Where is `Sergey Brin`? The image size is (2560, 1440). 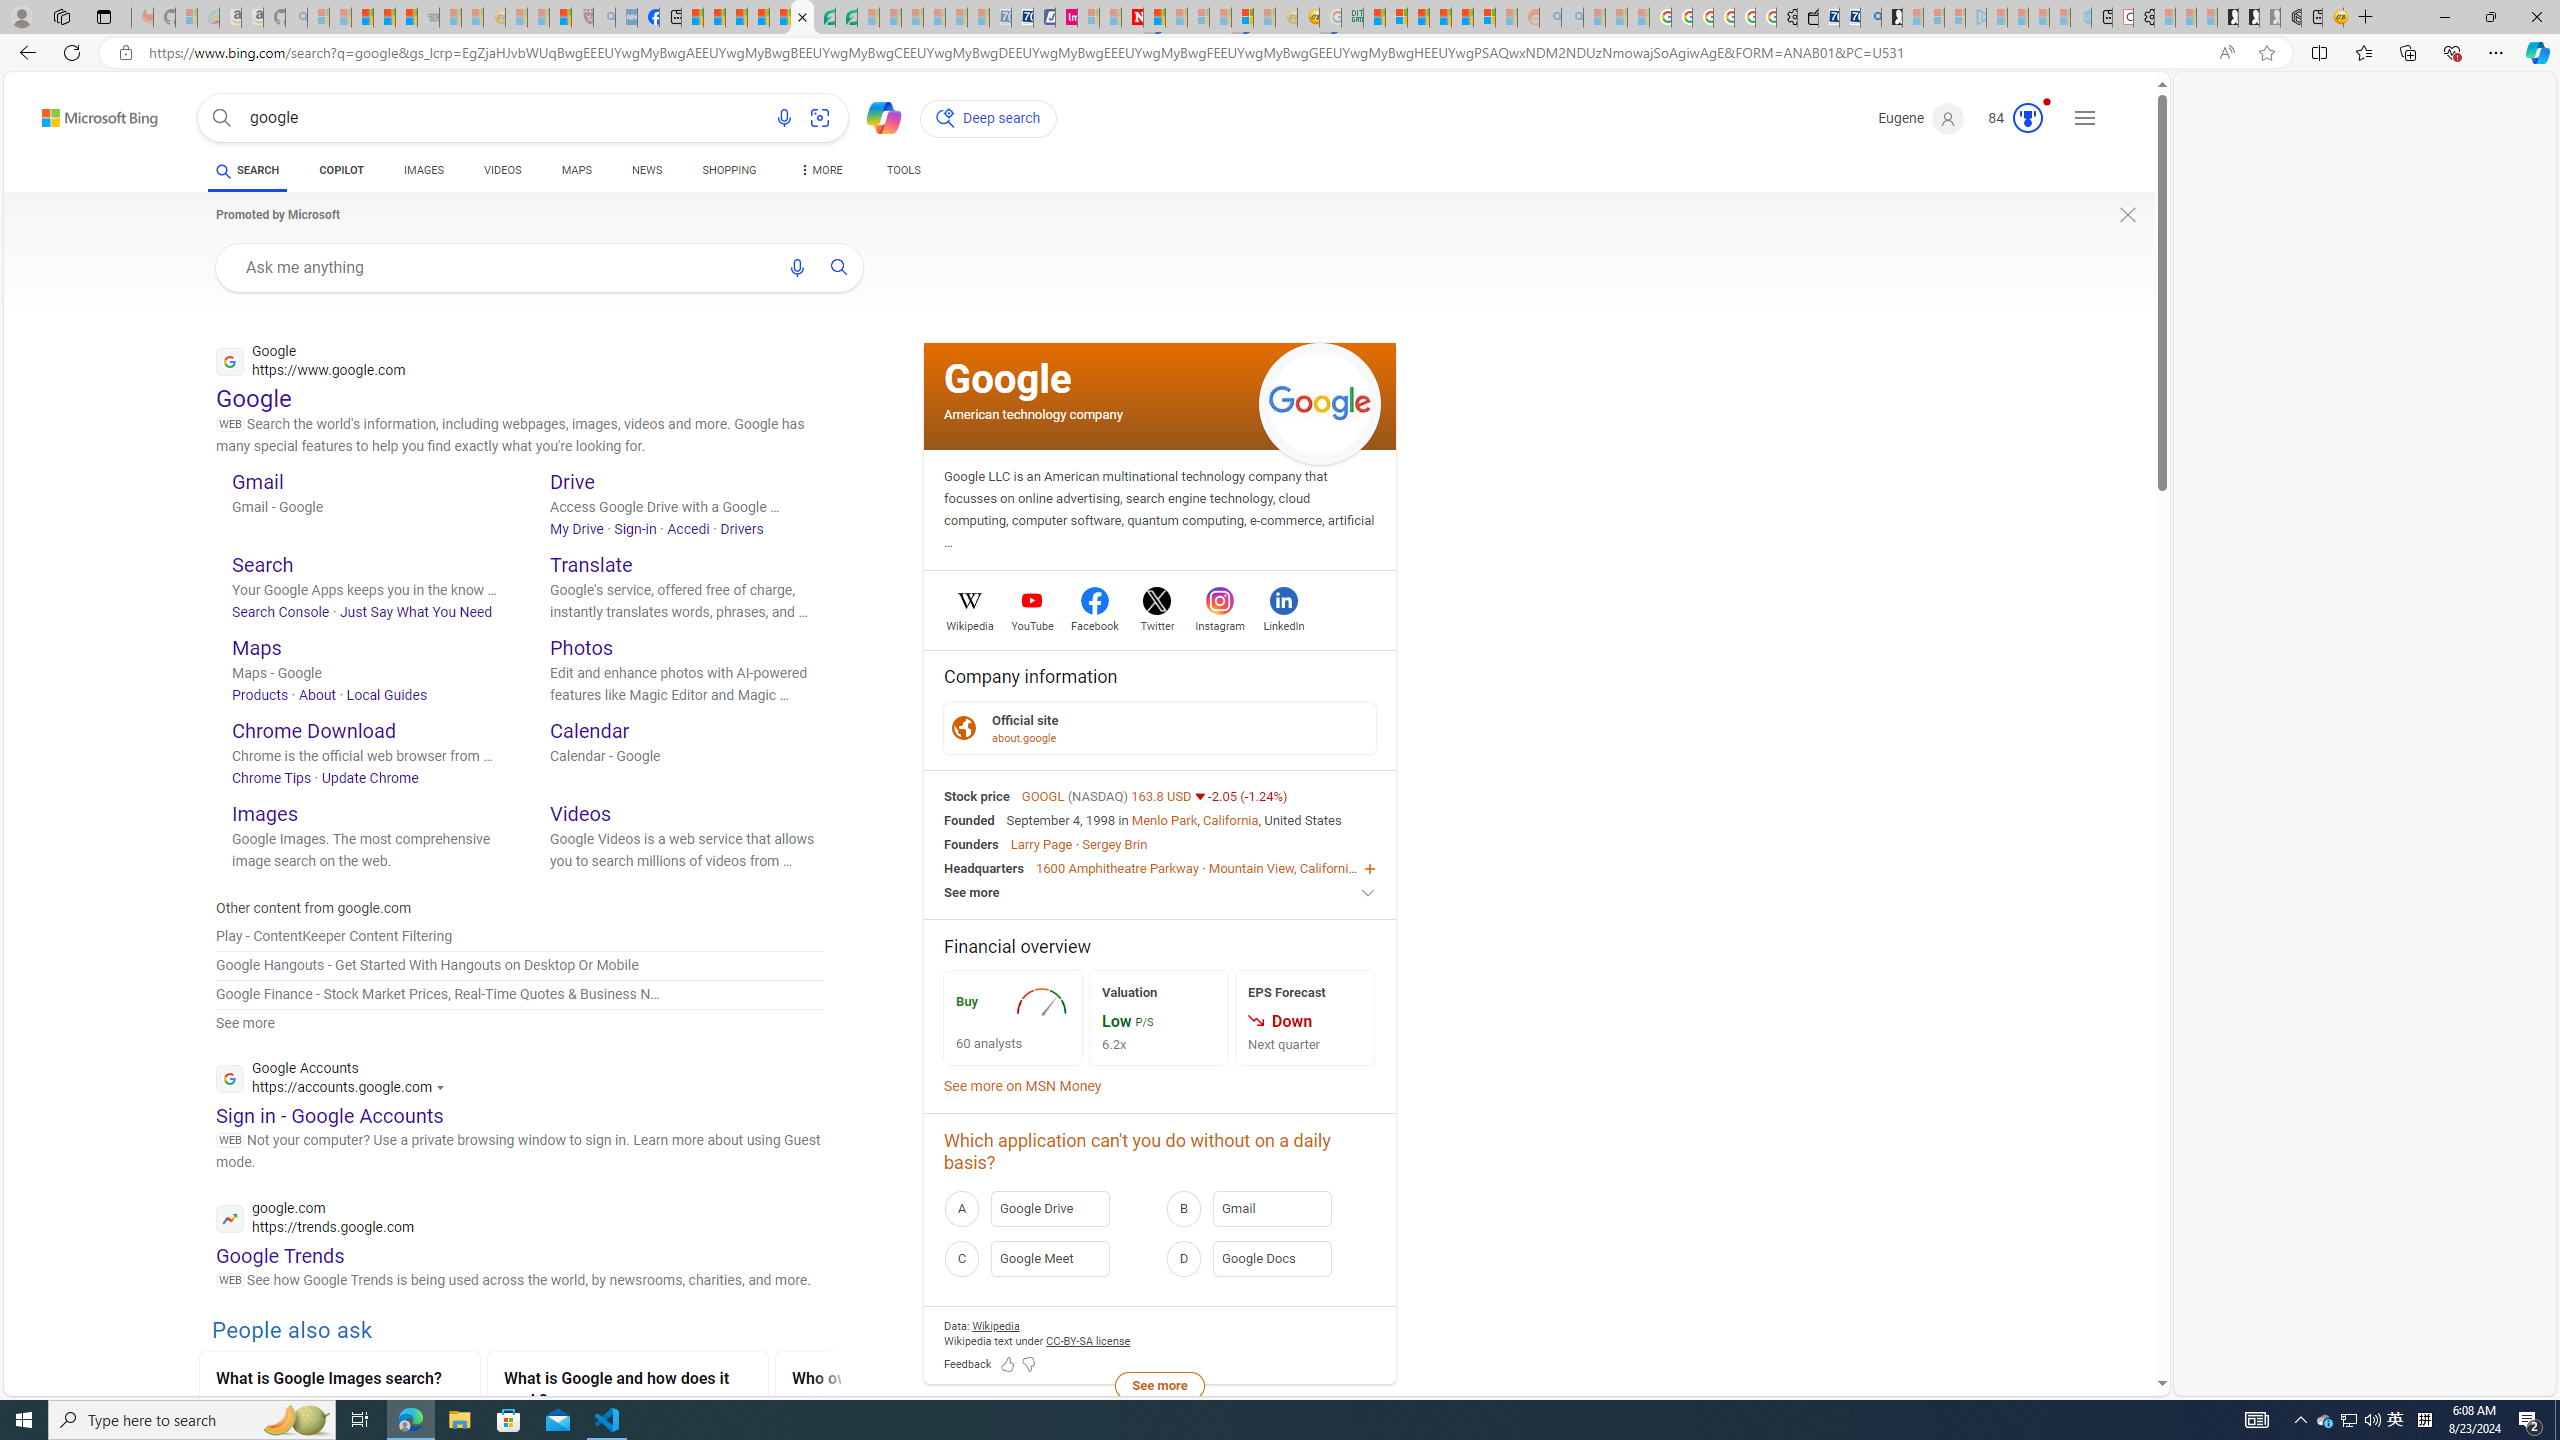
Sergey Brin is located at coordinates (1114, 844).